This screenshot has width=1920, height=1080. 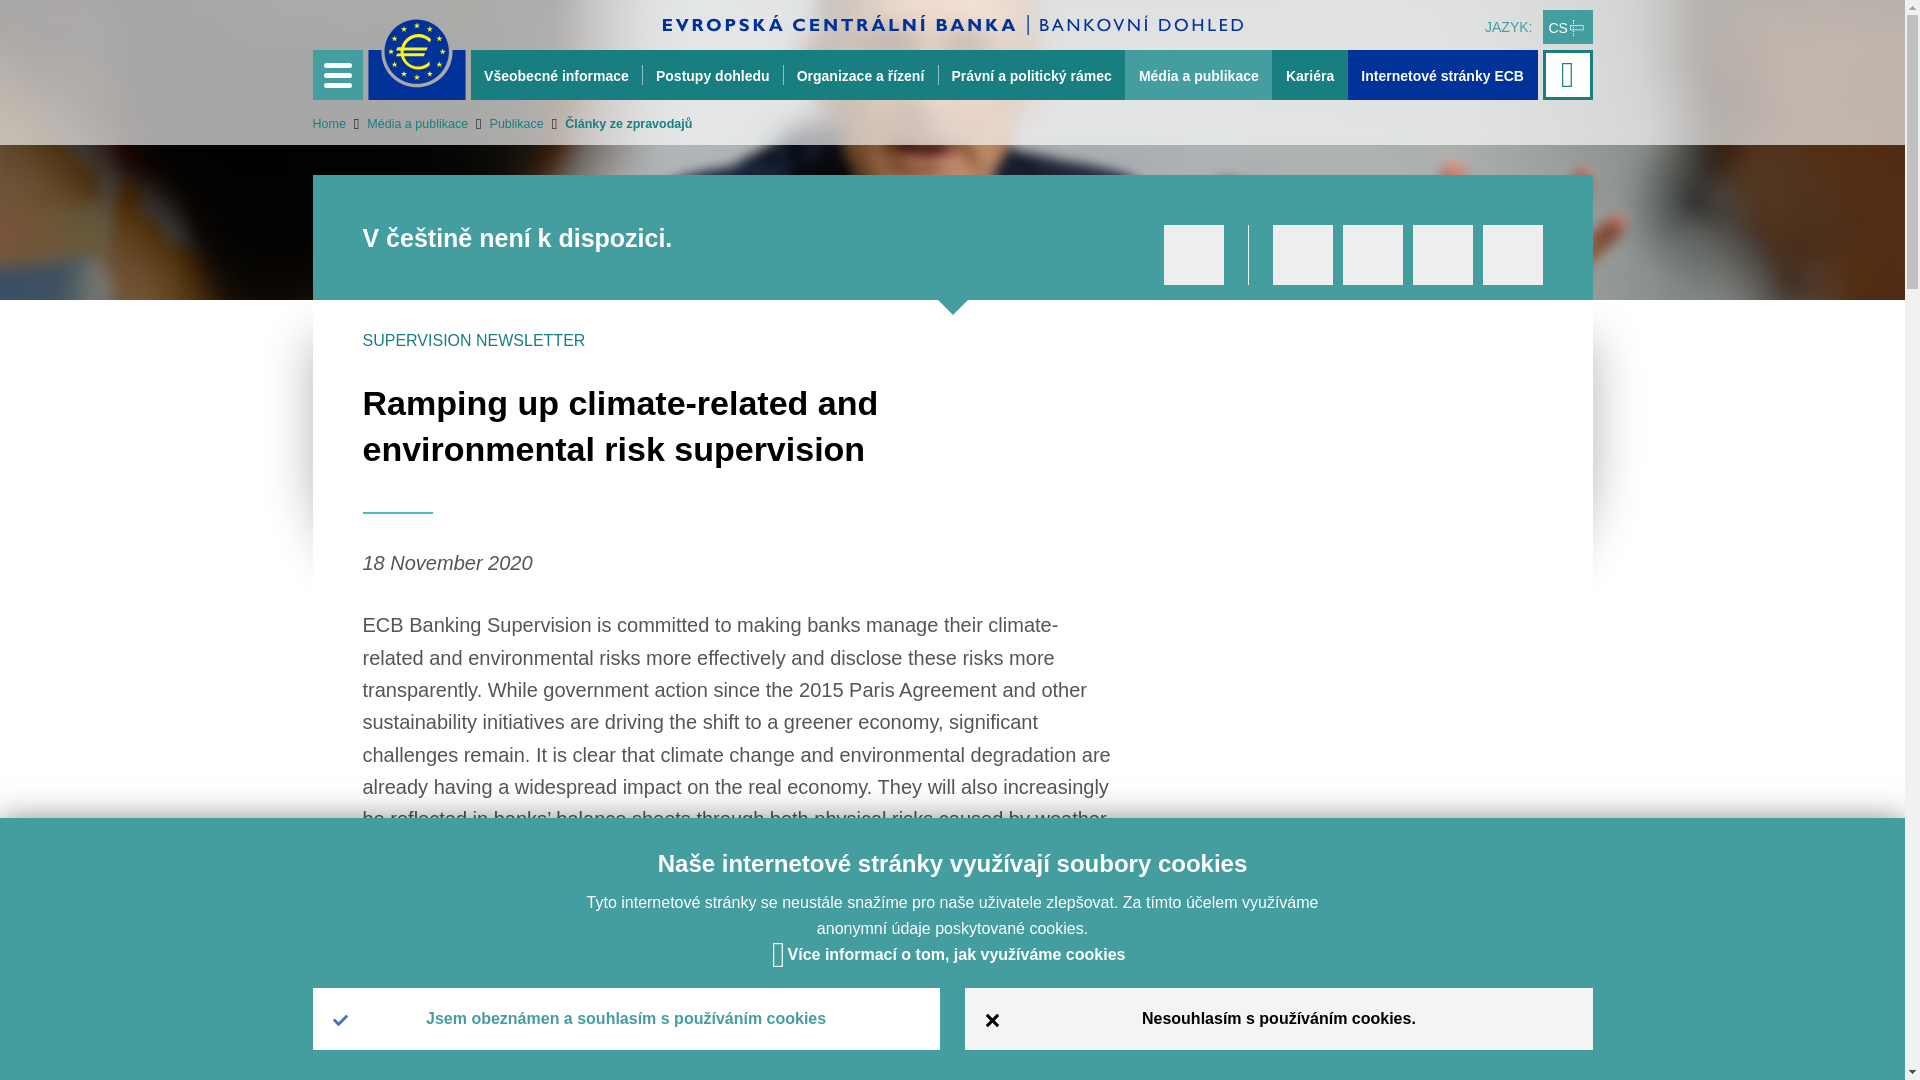 What do you see at coordinates (1569, 74) in the screenshot?
I see `Search` at bounding box center [1569, 74].